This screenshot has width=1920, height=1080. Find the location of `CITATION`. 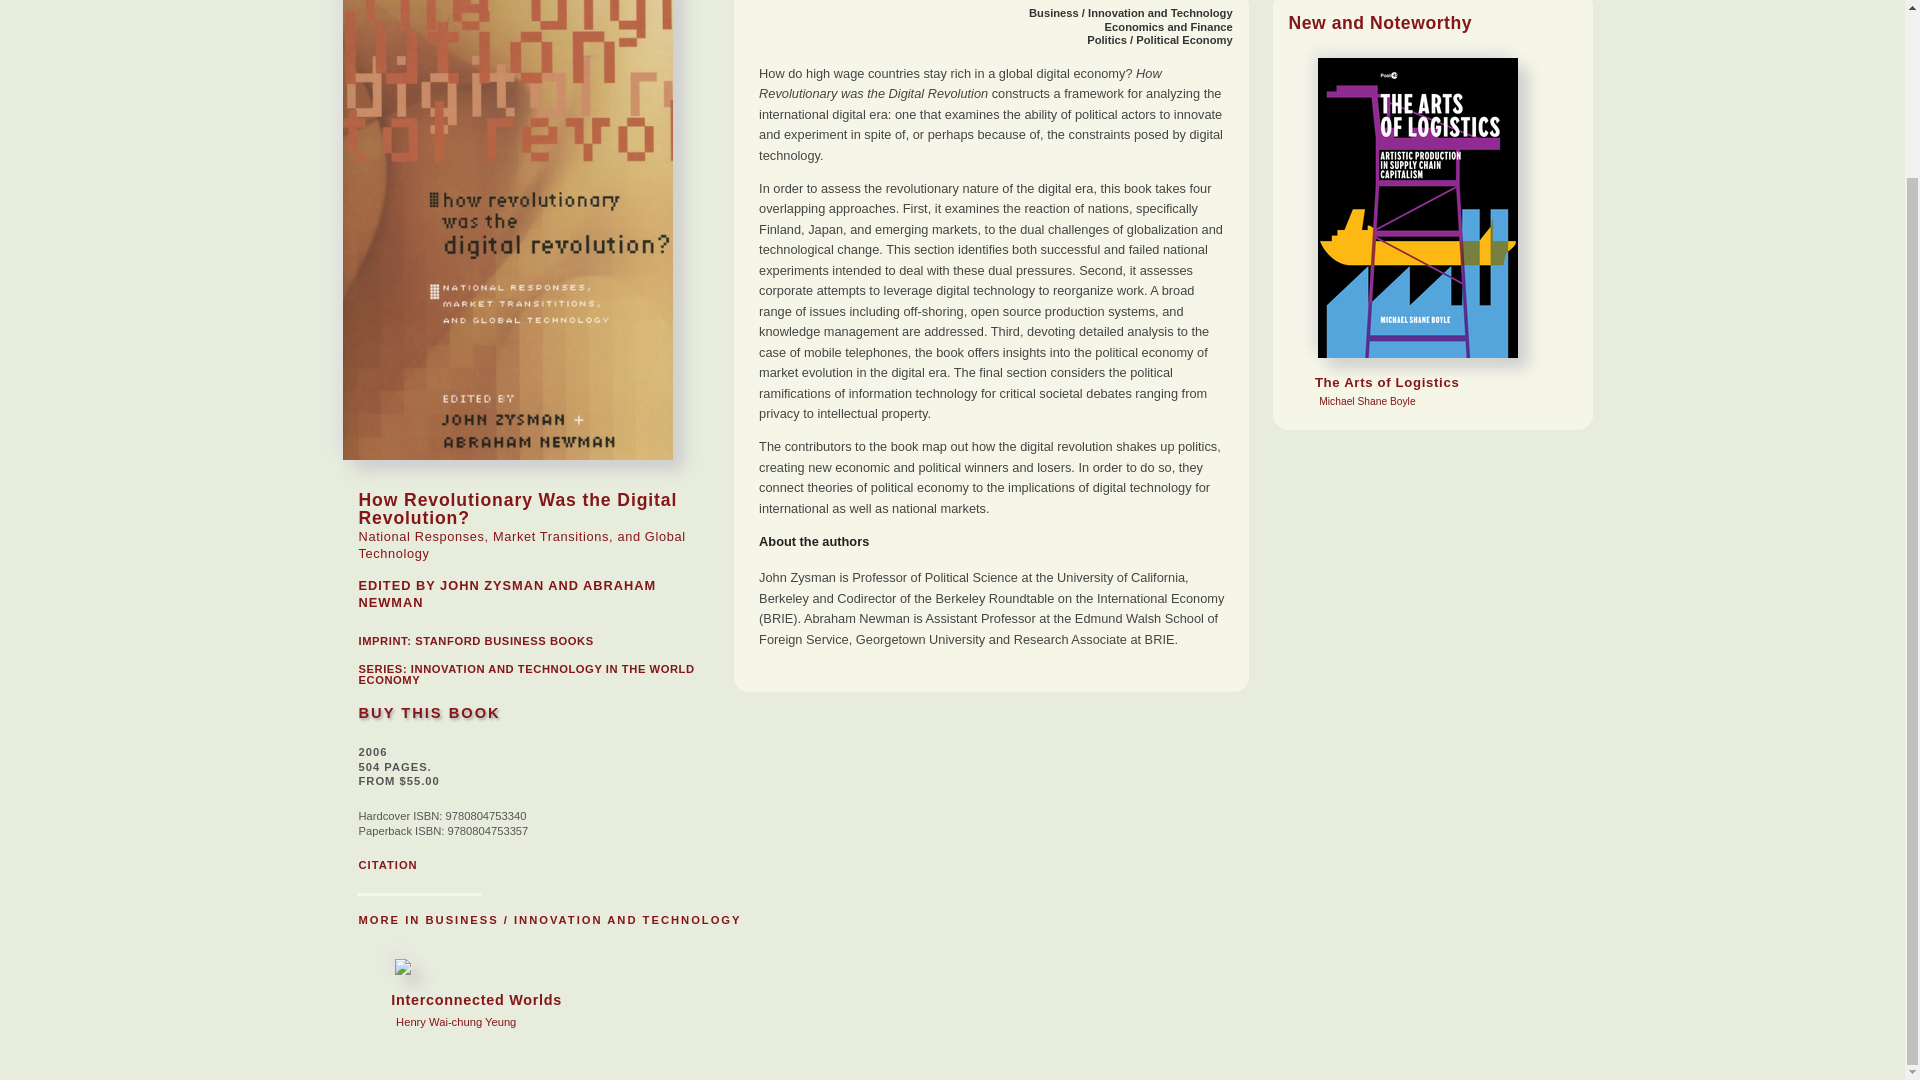

CITATION is located at coordinates (386, 864).